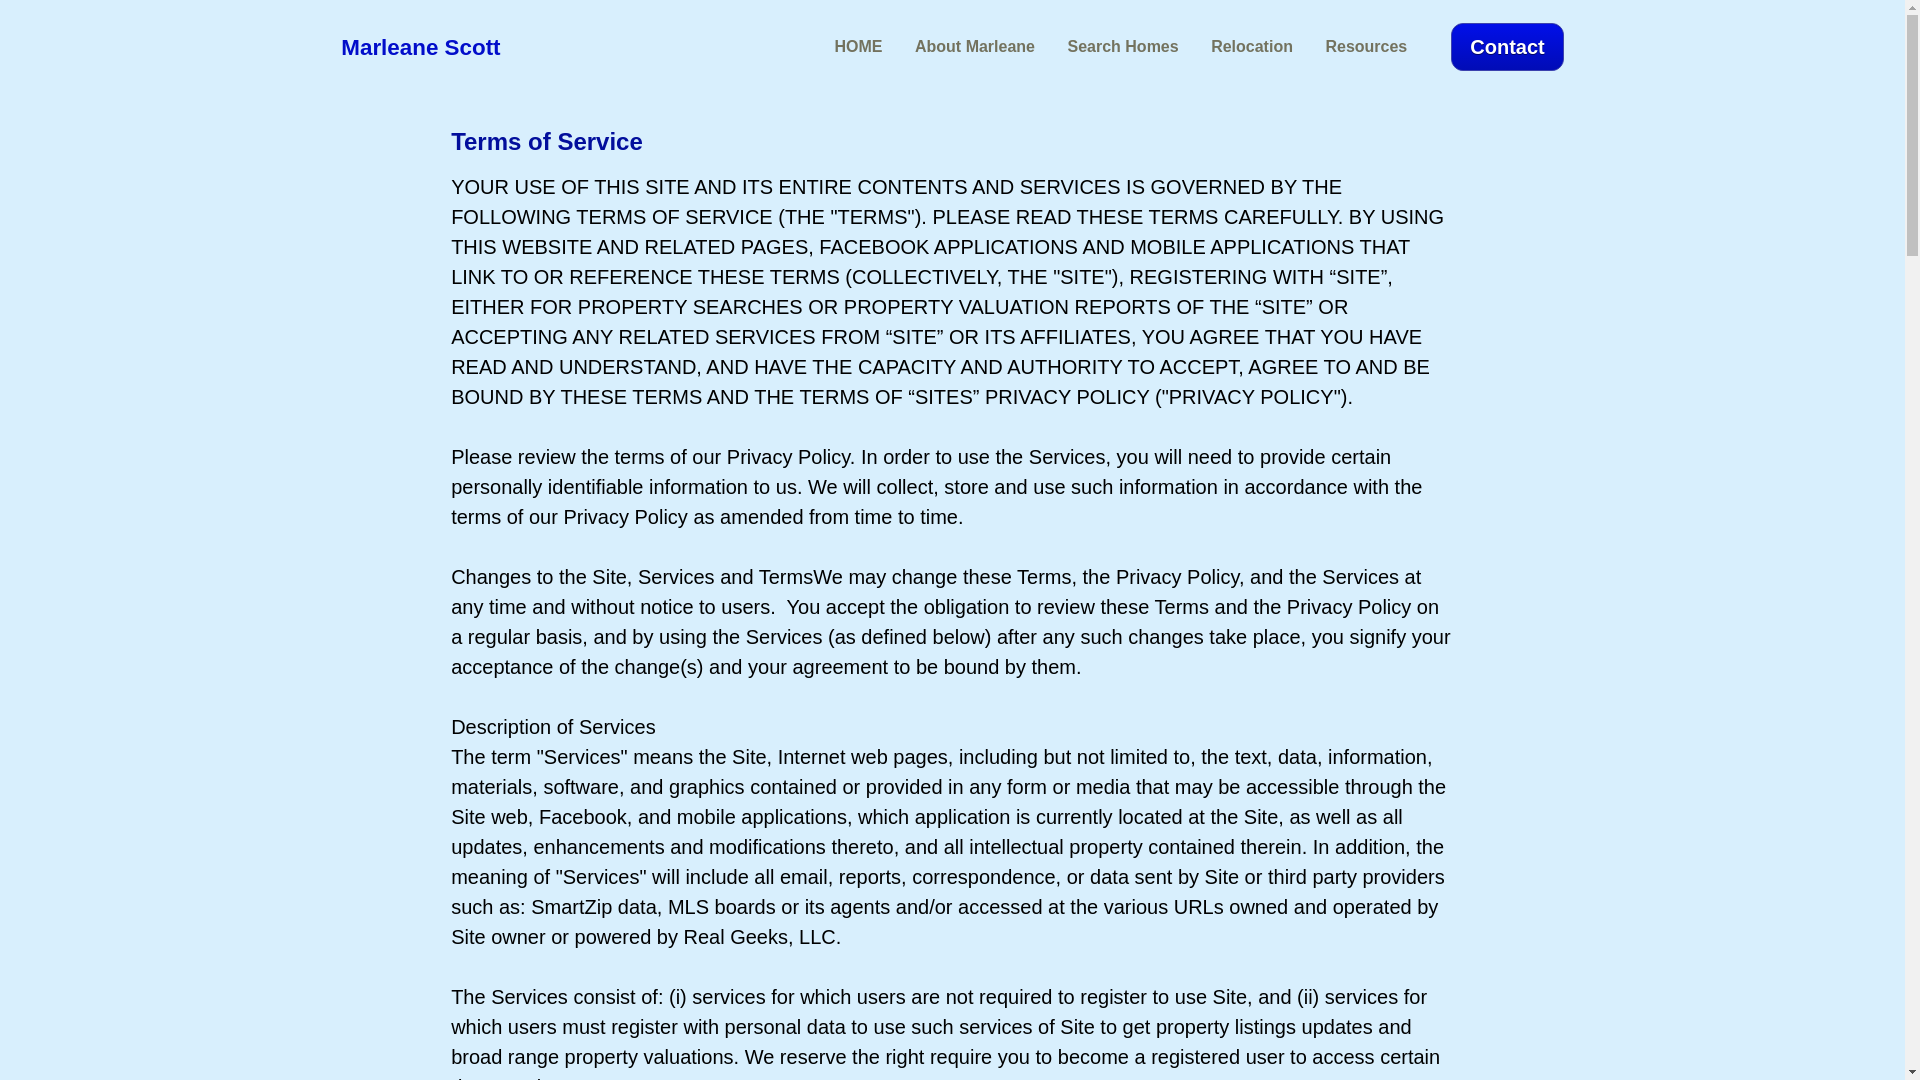  Describe the element at coordinates (420, 50) in the screenshot. I see `Marleane Scott` at that location.